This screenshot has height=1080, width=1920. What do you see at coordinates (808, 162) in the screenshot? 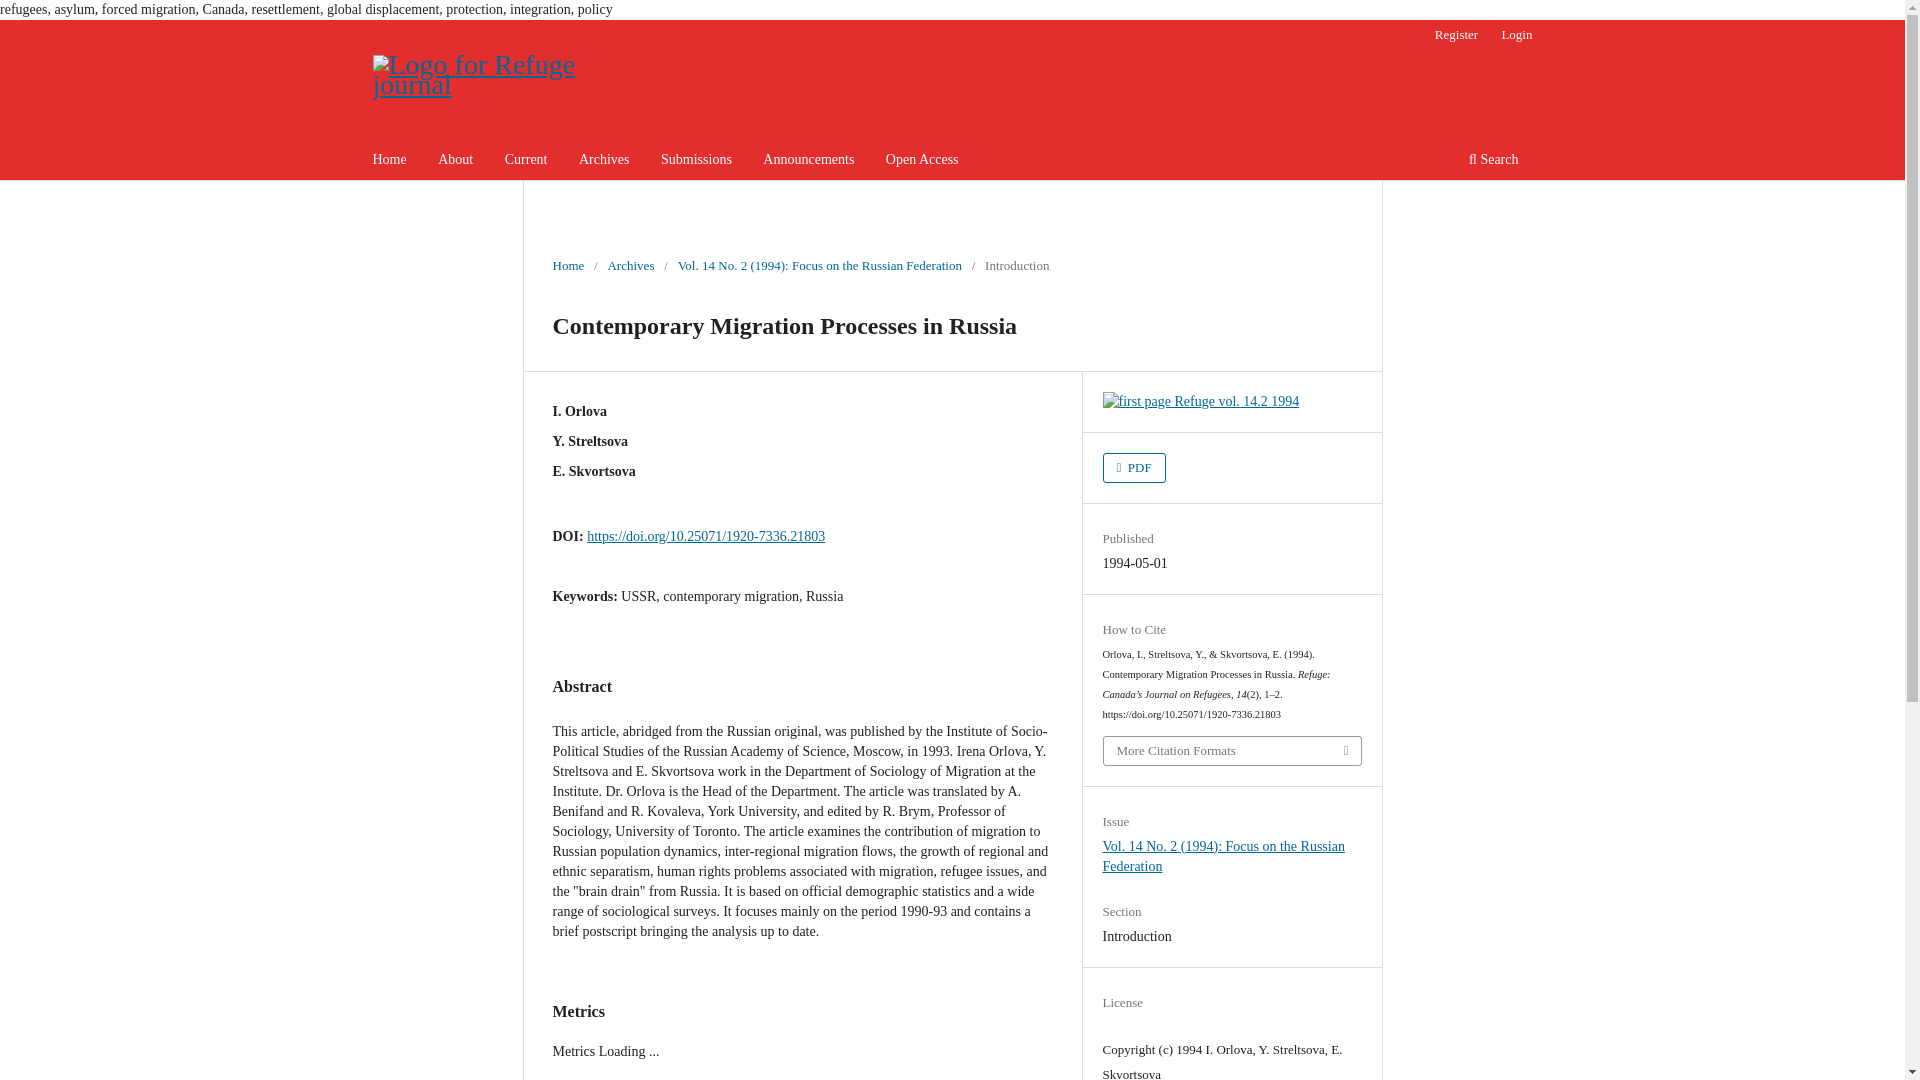
I see `Announcements` at bounding box center [808, 162].